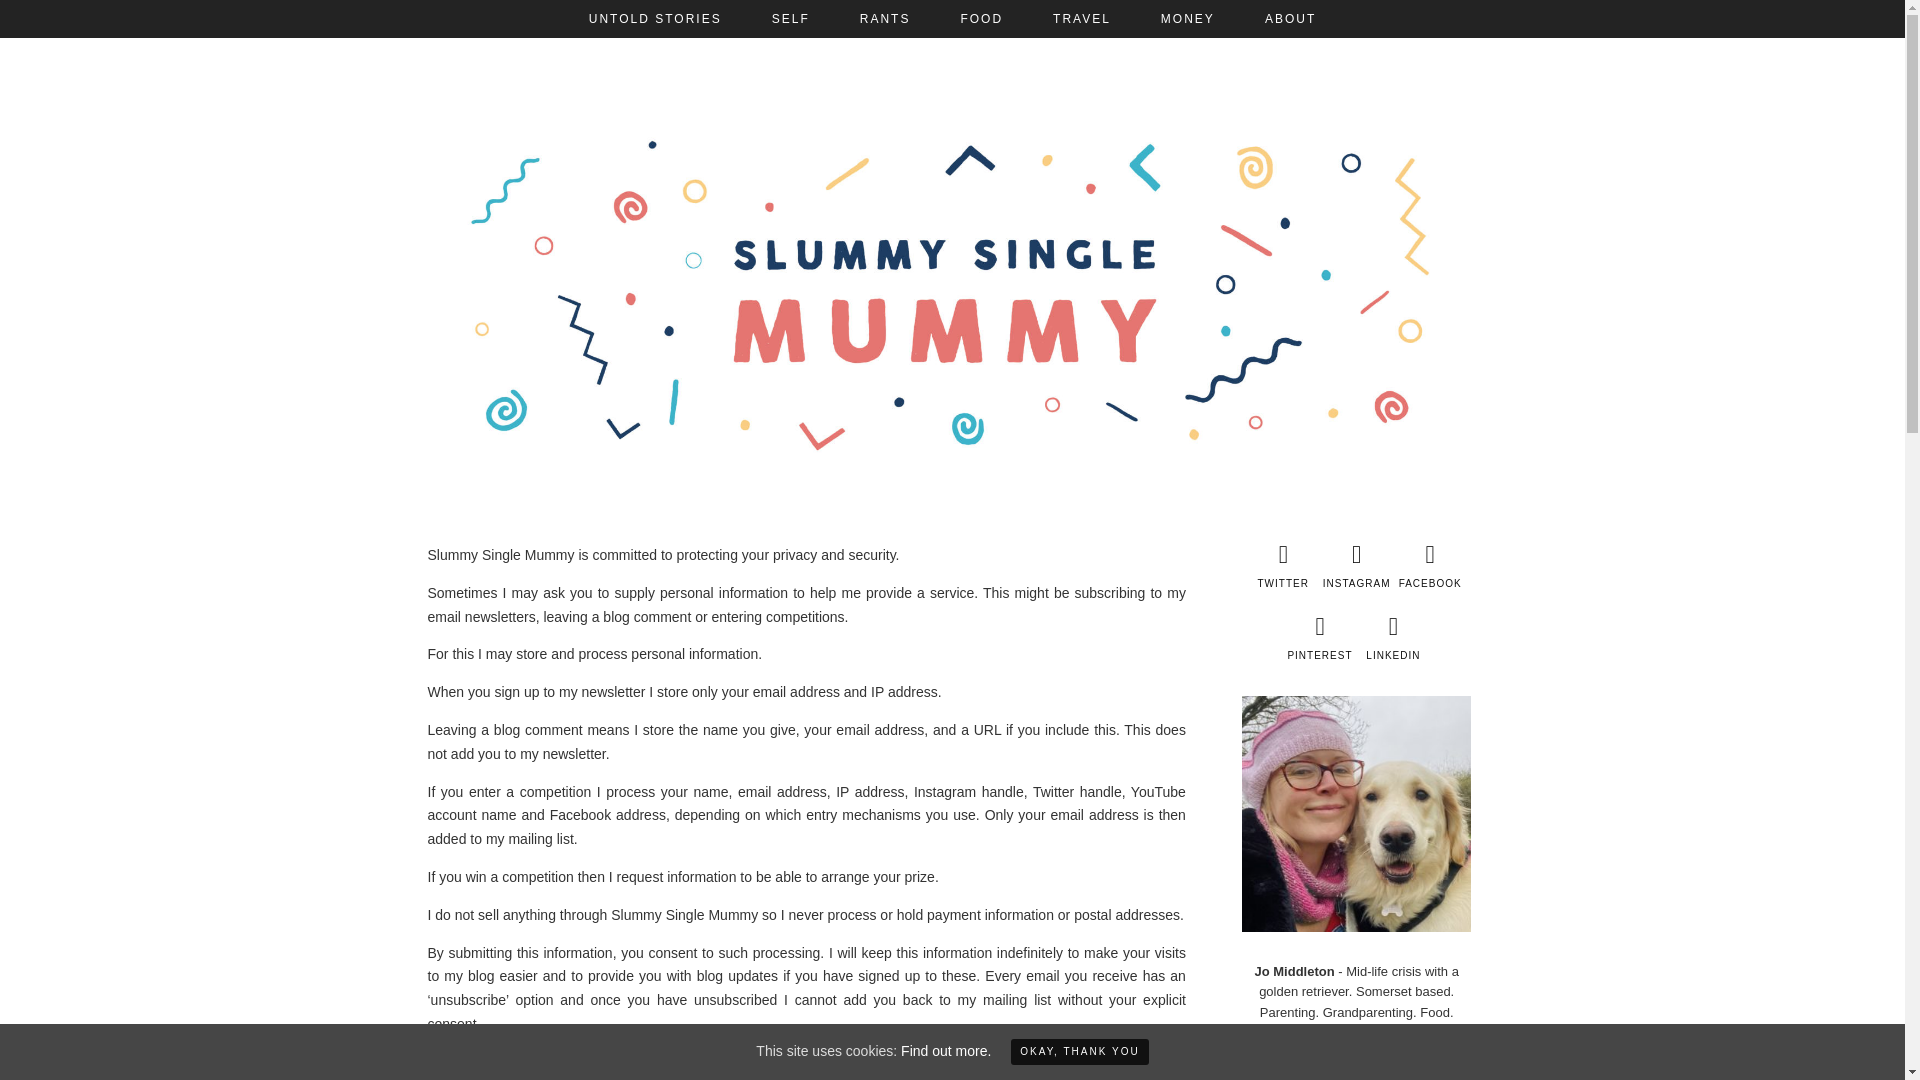  What do you see at coordinates (1356, 566) in the screenshot?
I see `INSTAGRAM` at bounding box center [1356, 566].